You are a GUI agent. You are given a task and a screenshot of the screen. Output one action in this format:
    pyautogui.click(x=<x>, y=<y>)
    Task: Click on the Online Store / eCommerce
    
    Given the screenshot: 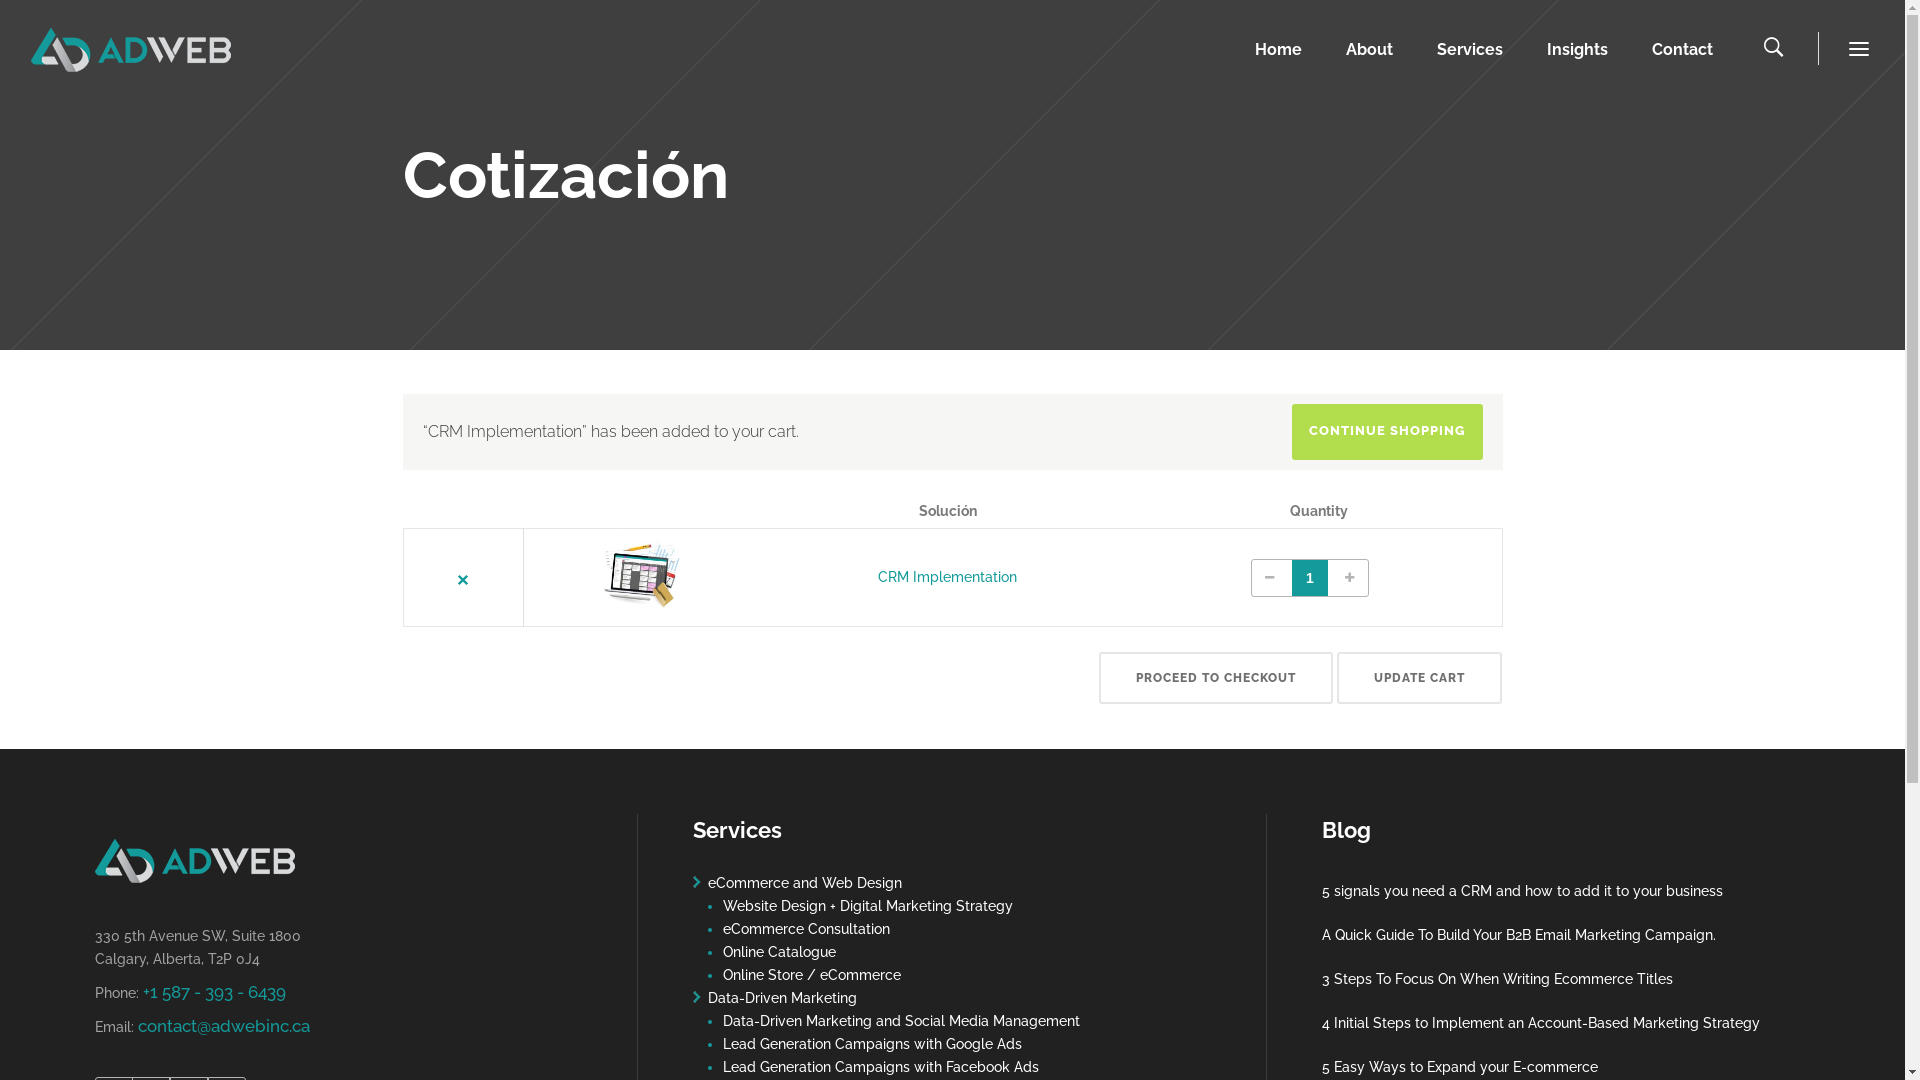 What is the action you would take?
    pyautogui.click(x=812, y=975)
    